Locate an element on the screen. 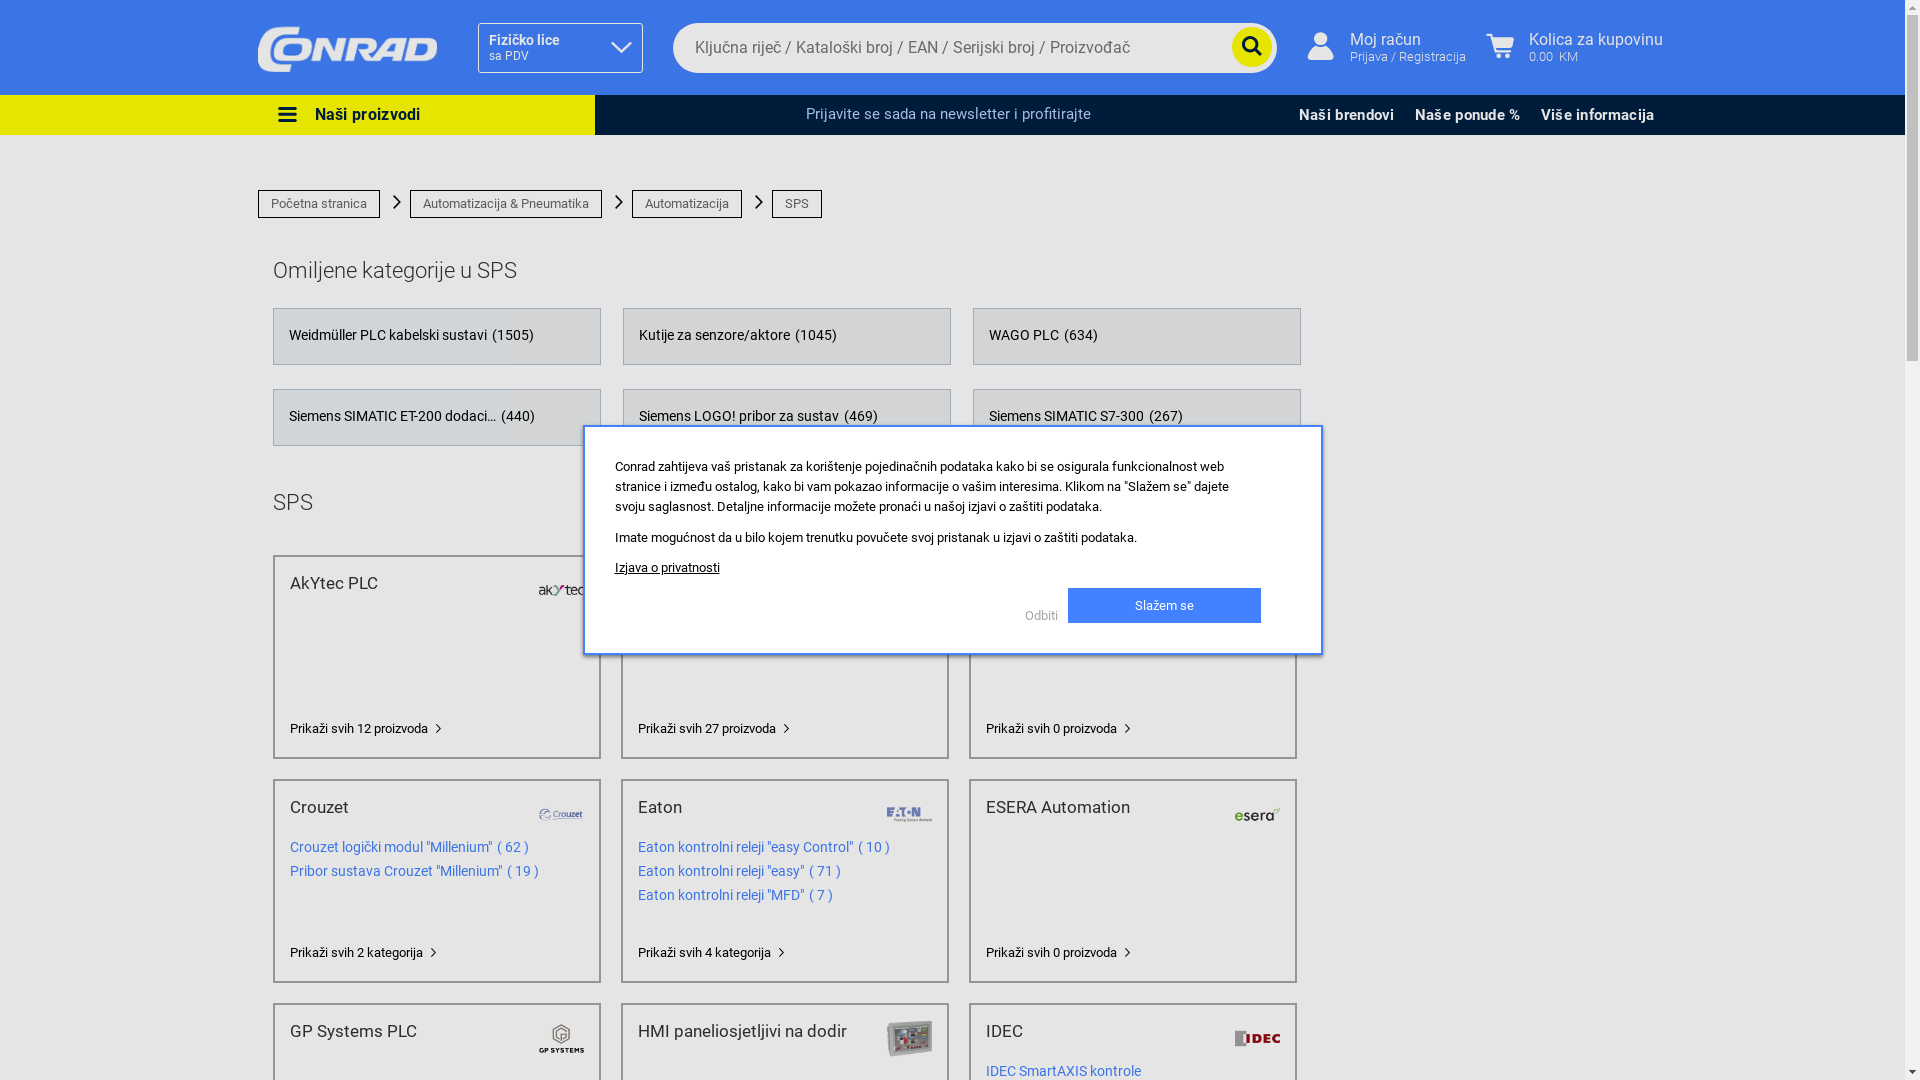 The image size is (1920, 1080). Odbiti is located at coordinates (1046, 616).